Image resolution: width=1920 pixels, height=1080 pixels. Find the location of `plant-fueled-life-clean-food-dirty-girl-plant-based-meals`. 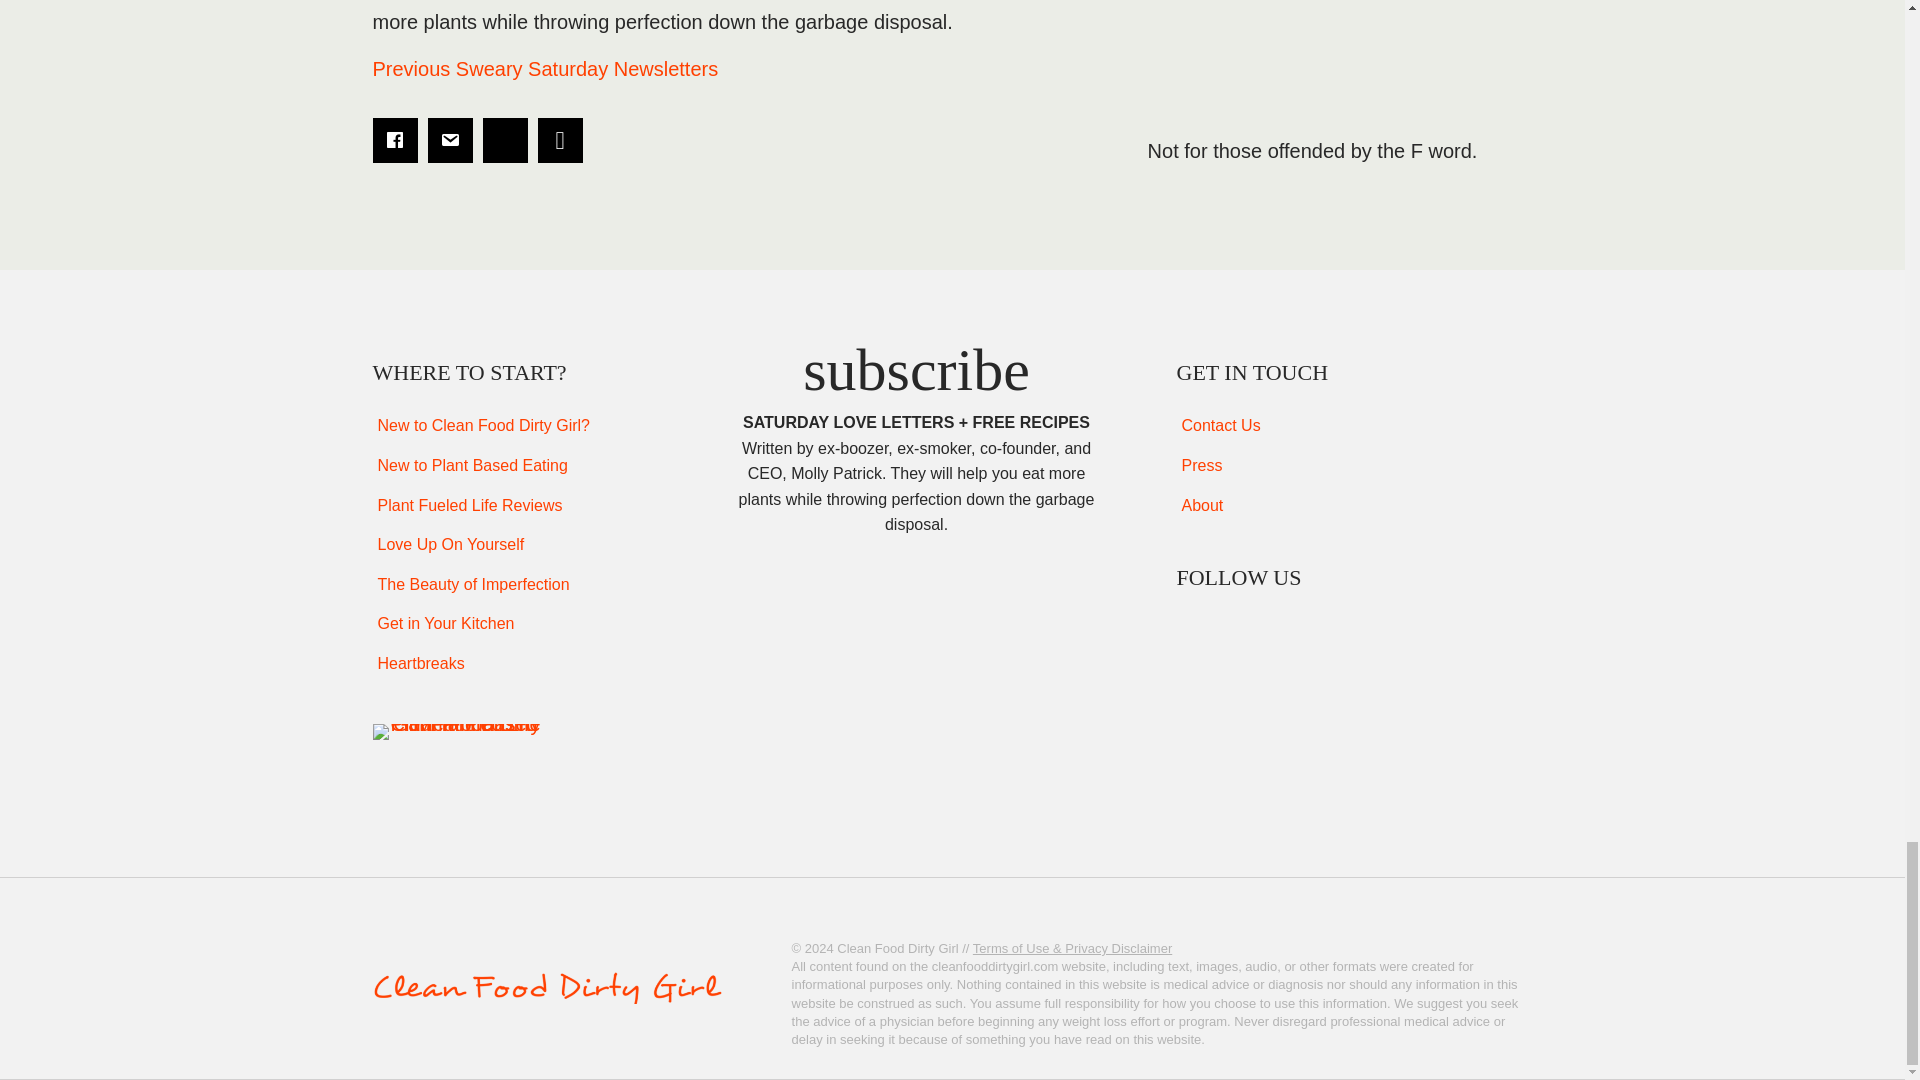

plant-fueled-life-clean-food-dirty-girl-plant-based-meals is located at coordinates (456, 731).